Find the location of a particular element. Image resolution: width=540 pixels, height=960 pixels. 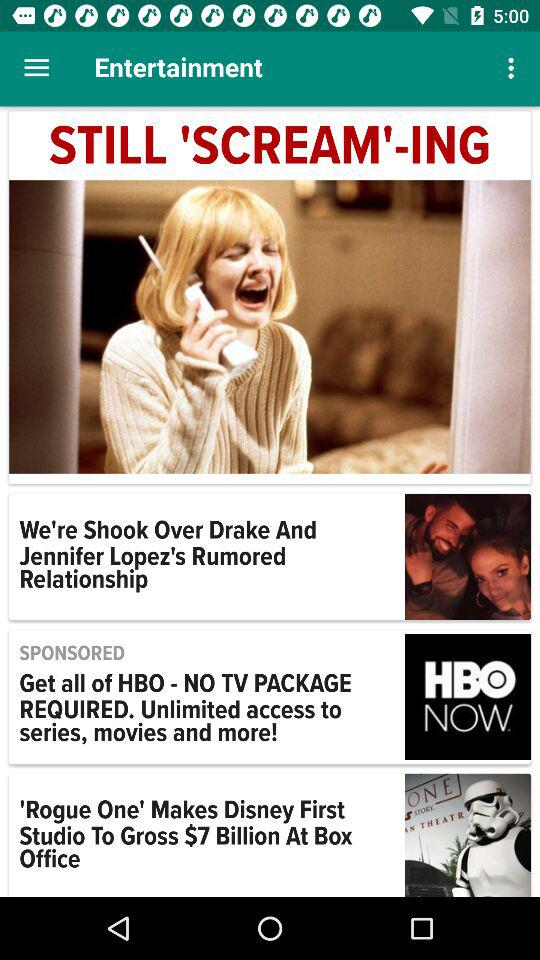

press the item to the right of entertainment is located at coordinates (514, 68).